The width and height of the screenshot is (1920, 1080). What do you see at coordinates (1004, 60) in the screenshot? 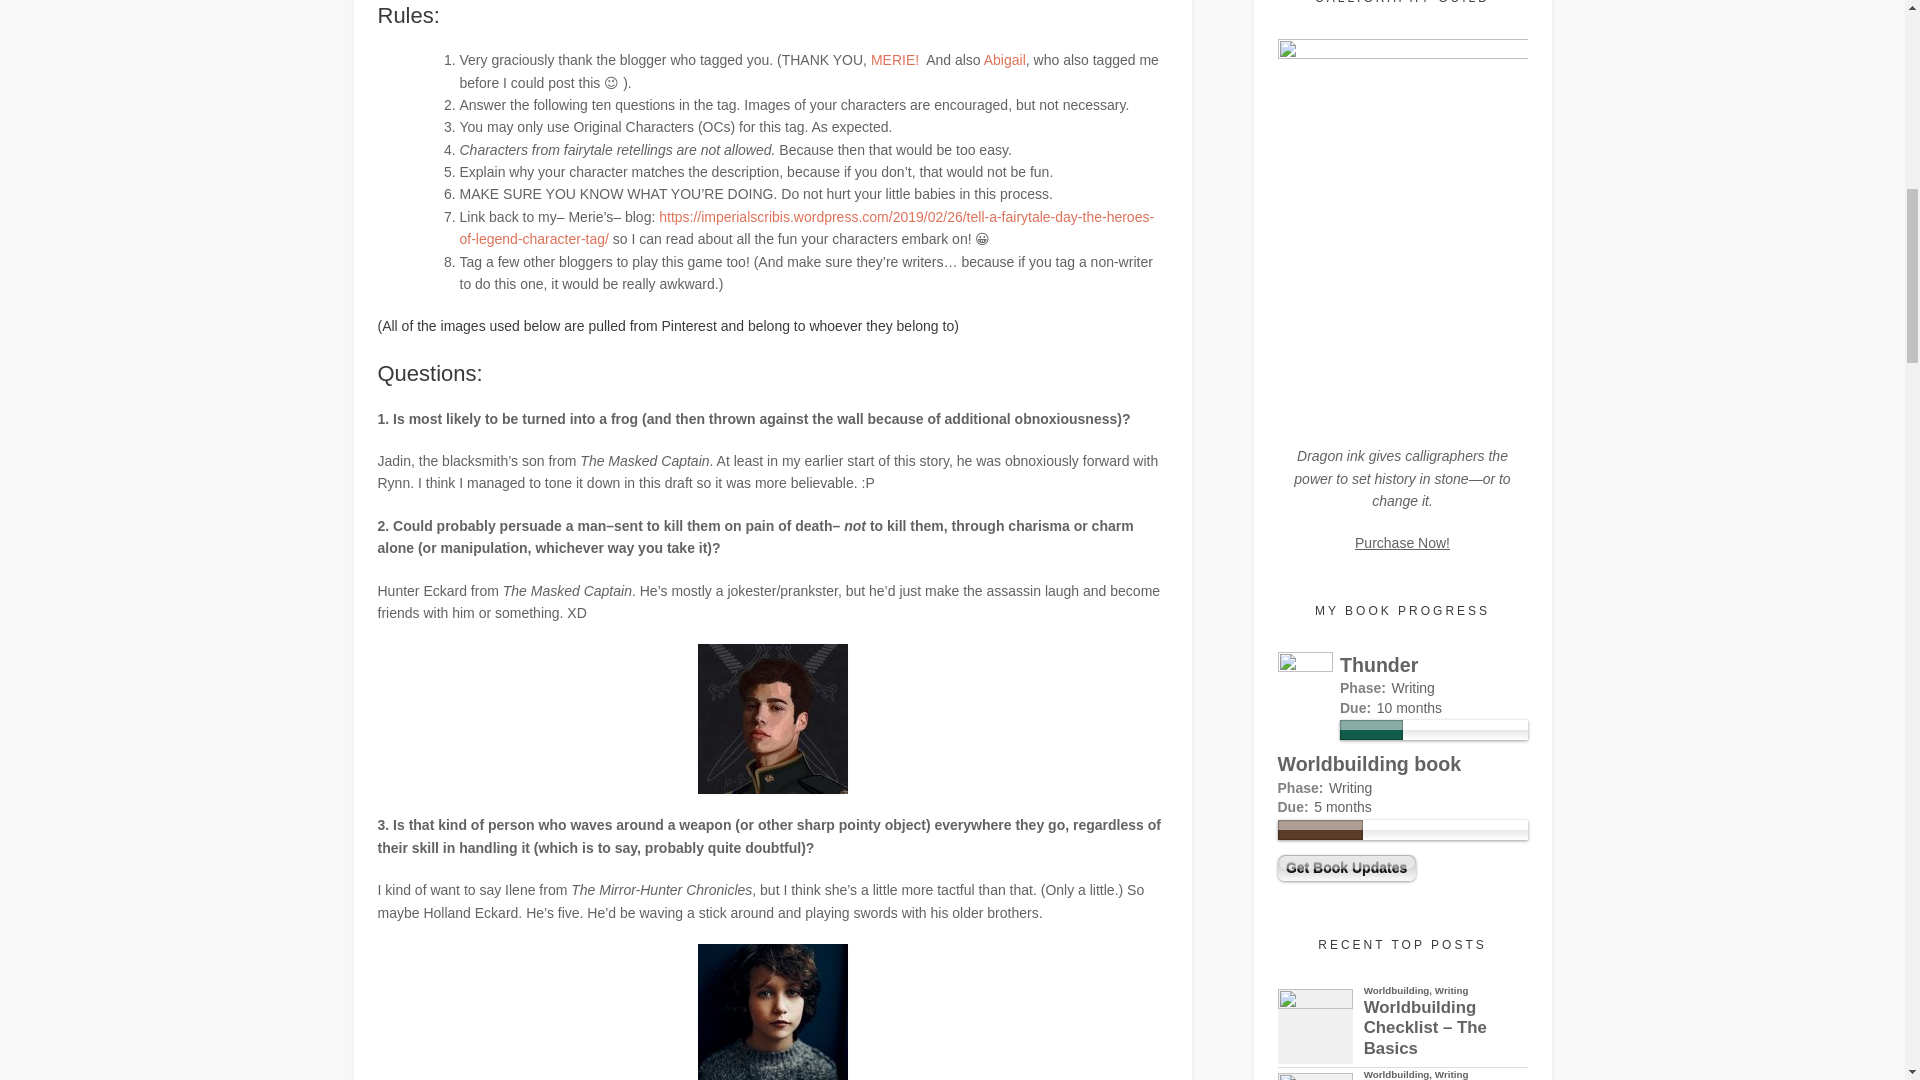
I see `Abigail` at bounding box center [1004, 60].